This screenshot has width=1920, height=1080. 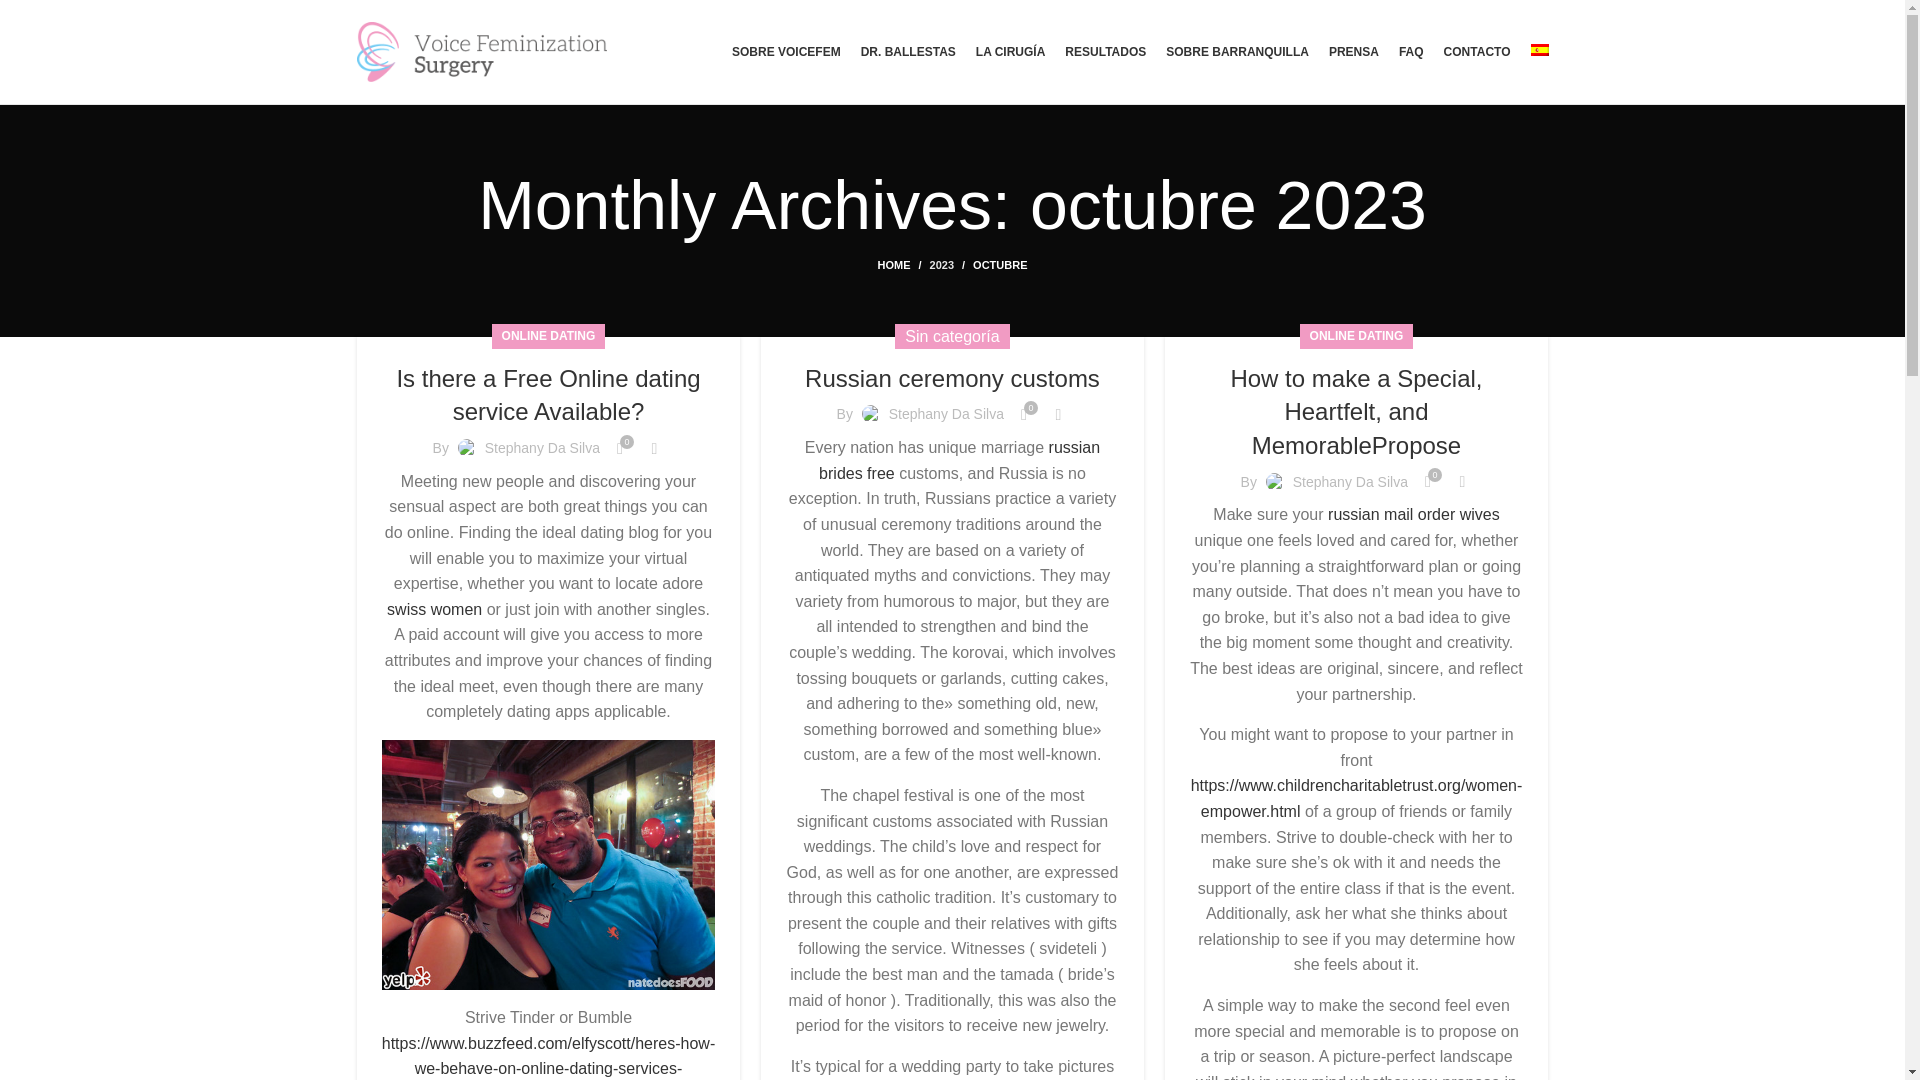 What do you see at coordinates (1353, 52) in the screenshot?
I see `PRENSA` at bounding box center [1353, 52].